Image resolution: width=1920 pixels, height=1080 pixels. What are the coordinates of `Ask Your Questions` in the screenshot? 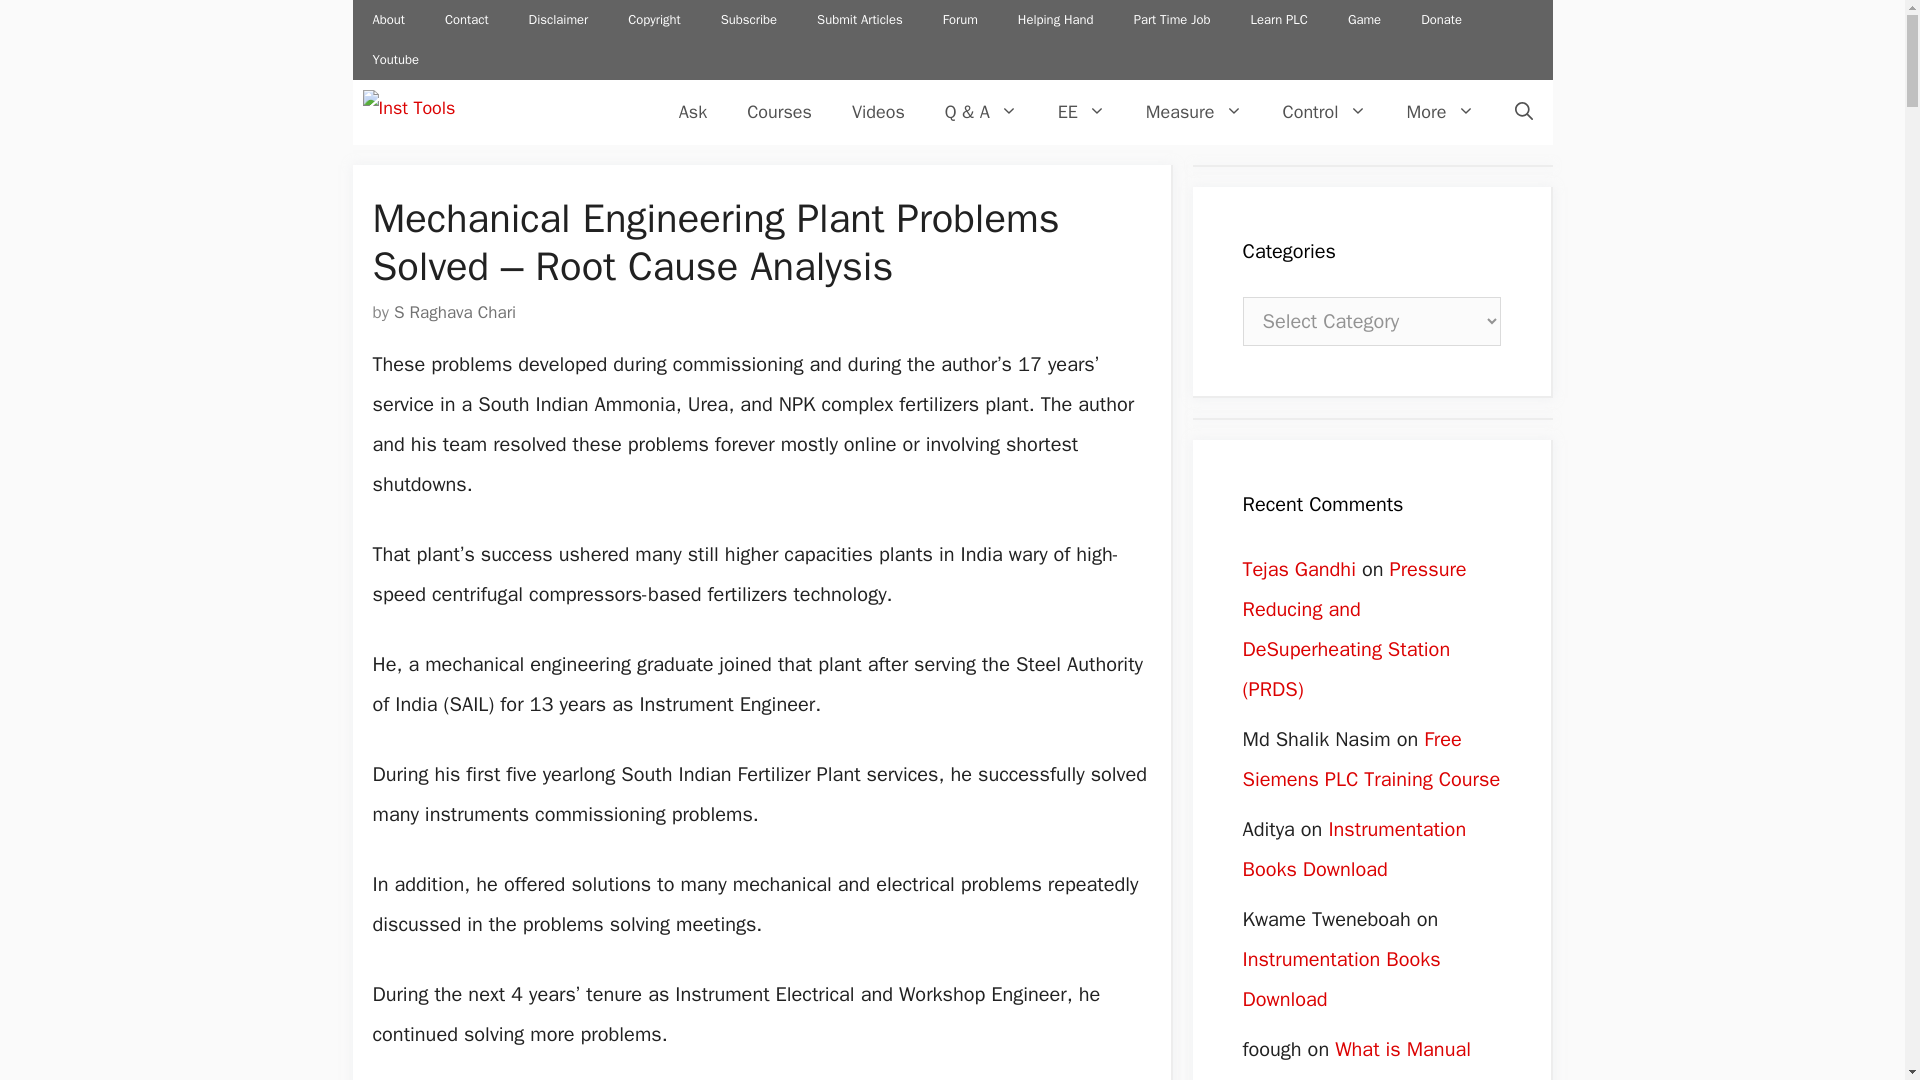 It's located at (692, 112).